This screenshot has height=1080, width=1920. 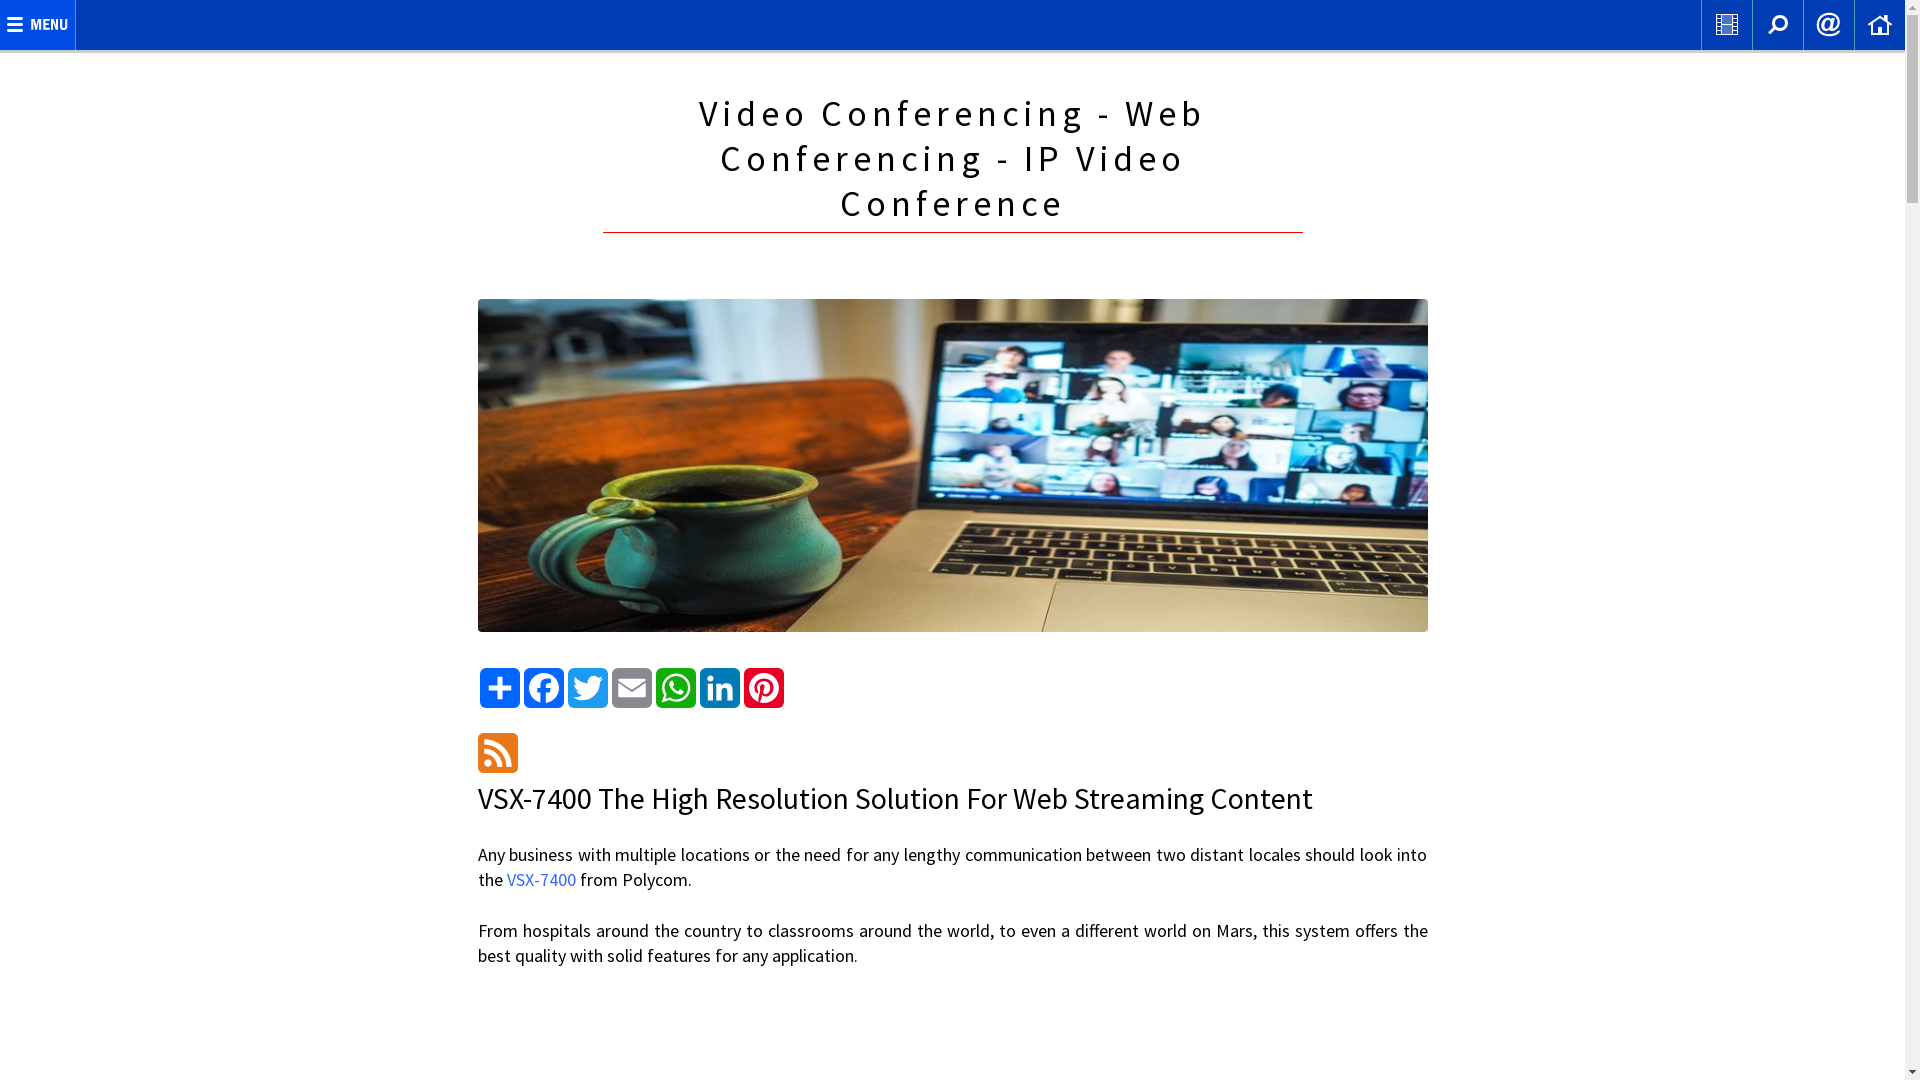 I want to click on Facebook, so click(x=544, y=688).